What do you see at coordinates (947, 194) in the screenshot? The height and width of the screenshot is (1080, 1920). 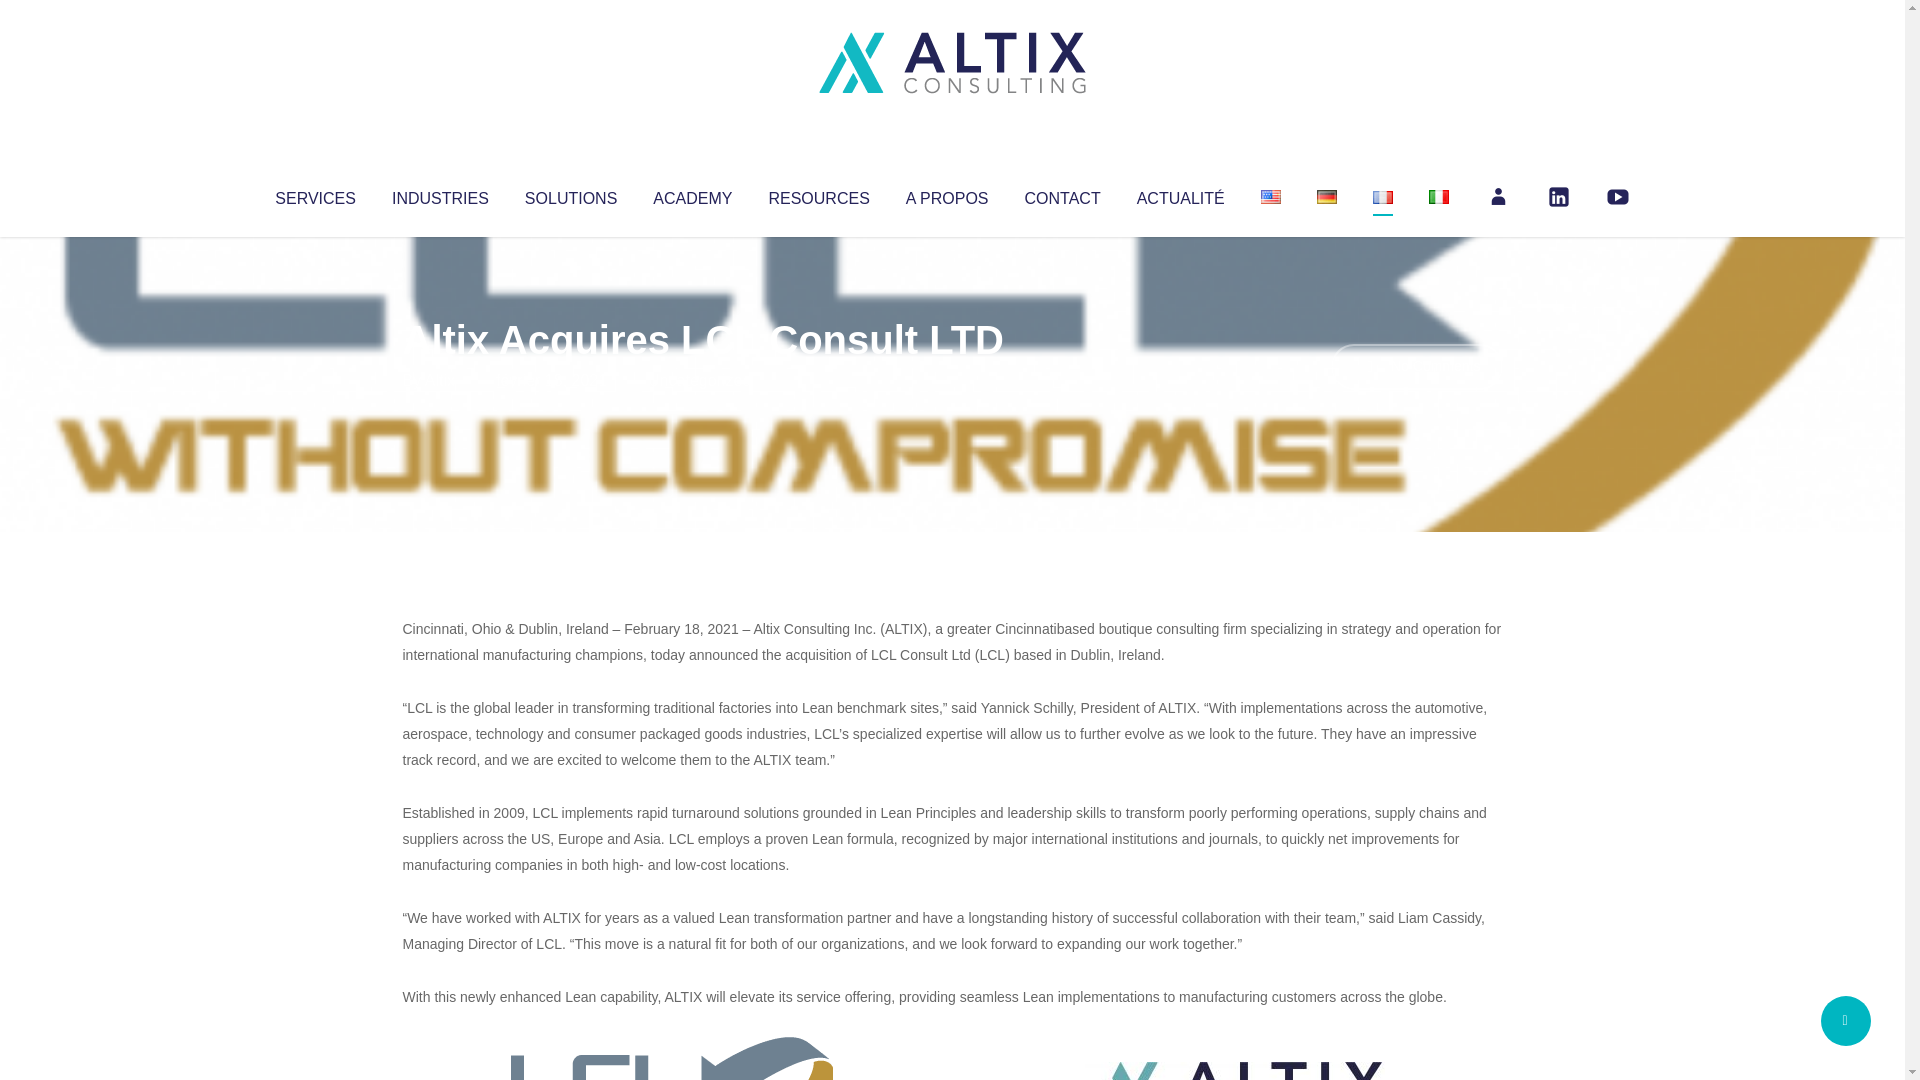 I see `A PROPOS` at bounding box center [947, 194].